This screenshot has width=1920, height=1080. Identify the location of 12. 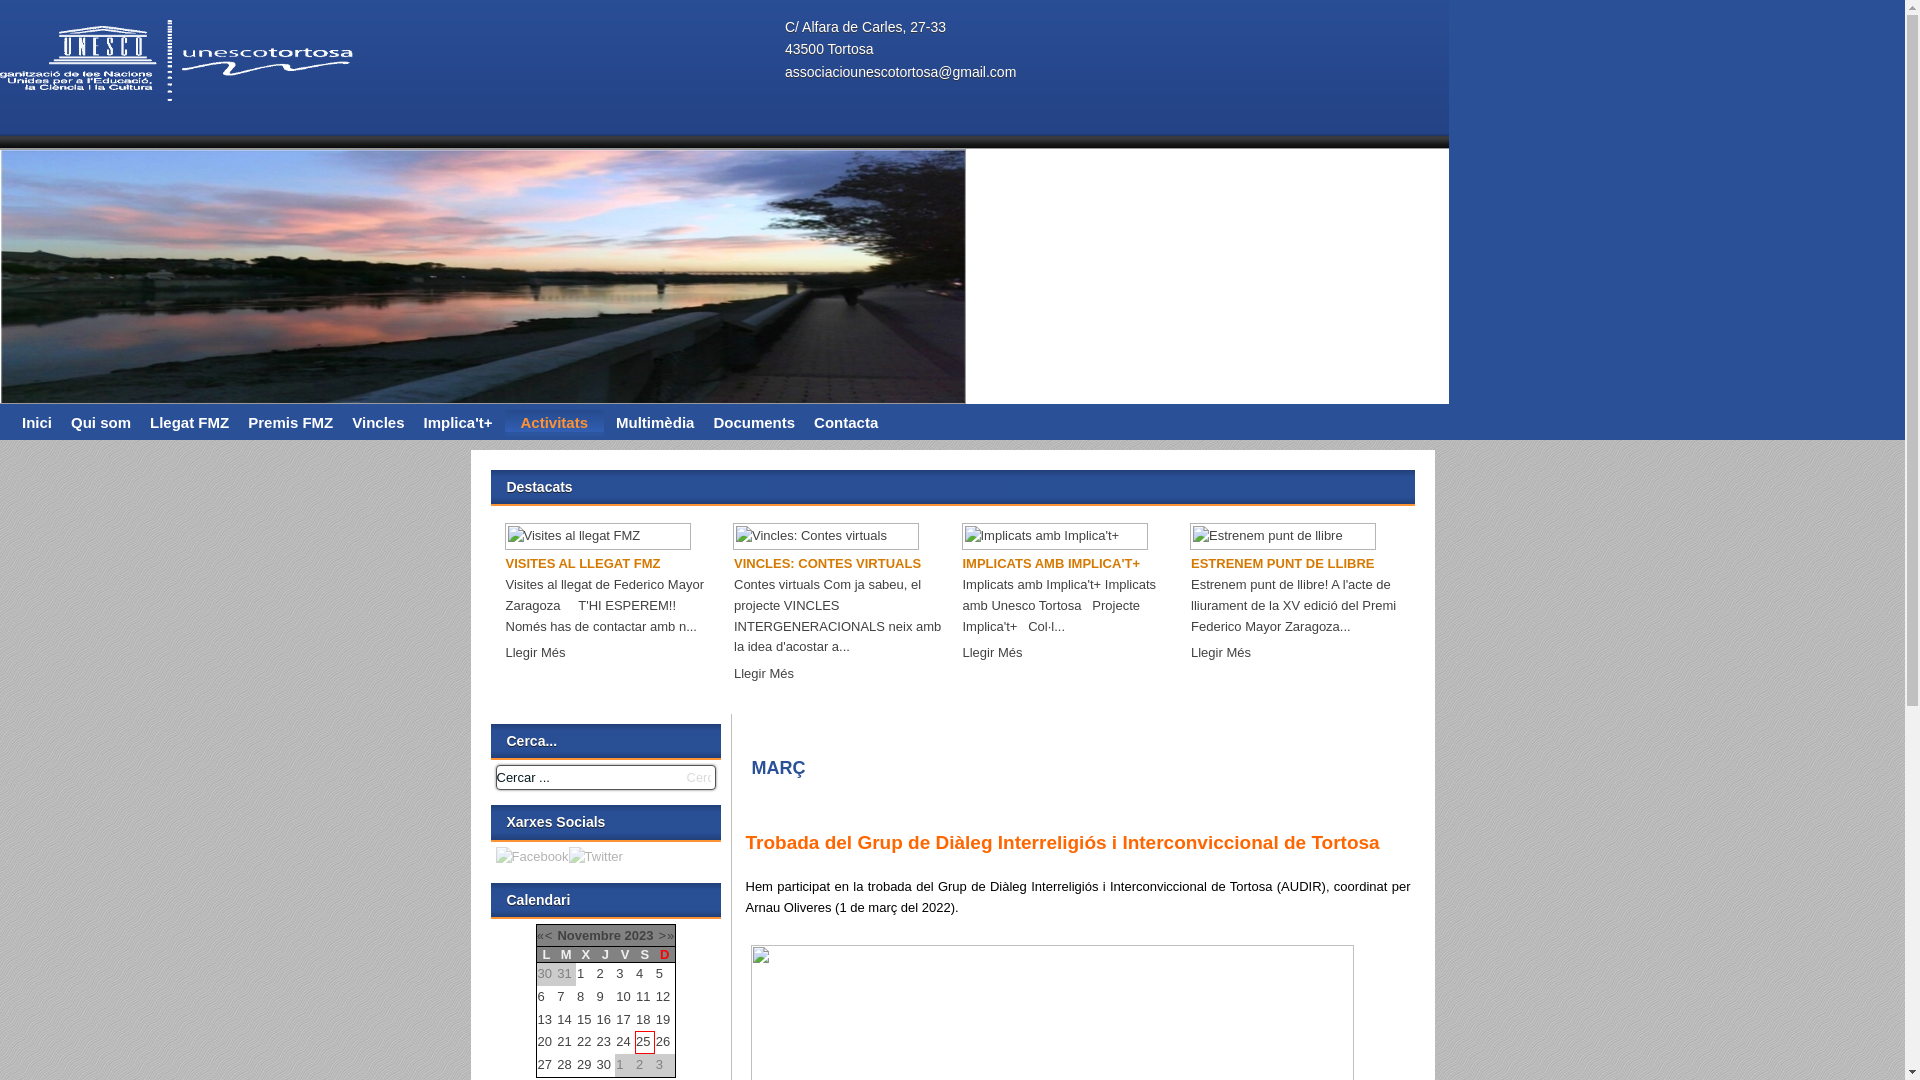
(663, 996).